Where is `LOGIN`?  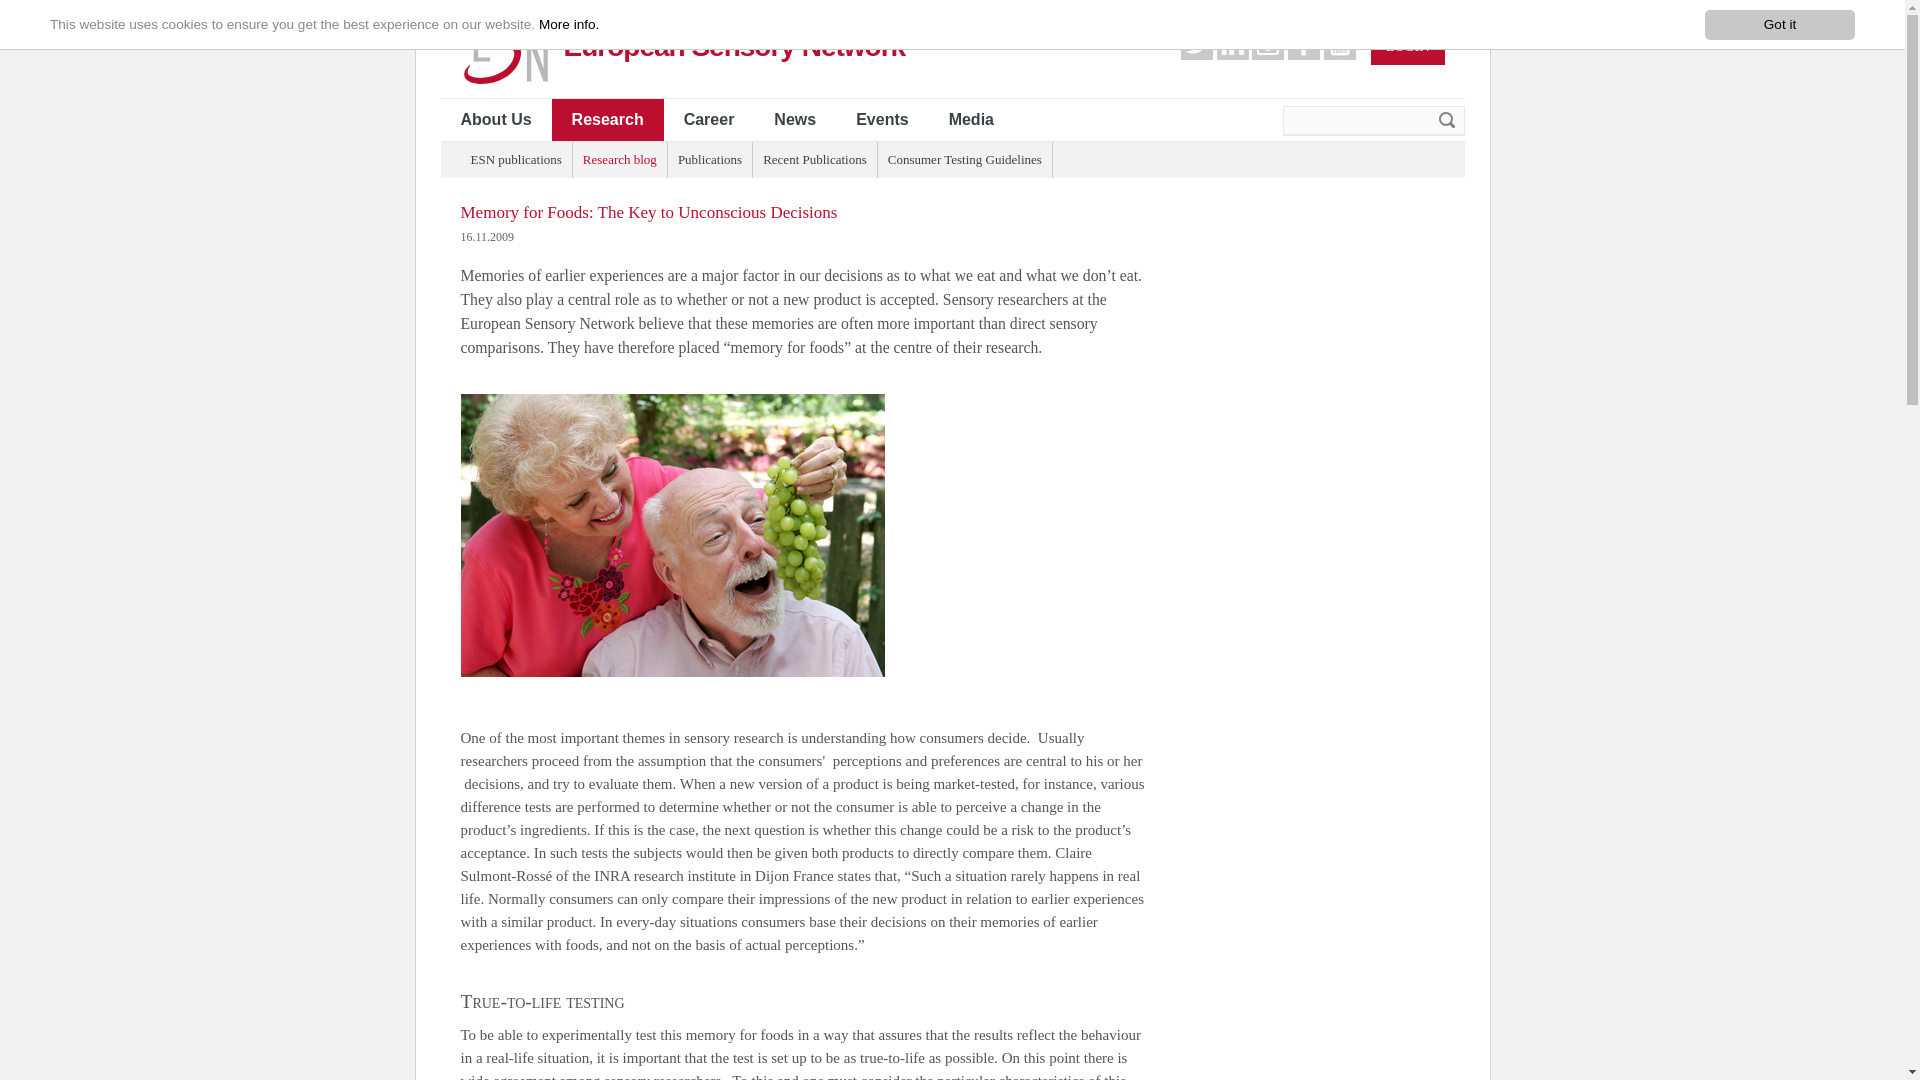
LOGIN is located at coordinates (1408, 46).